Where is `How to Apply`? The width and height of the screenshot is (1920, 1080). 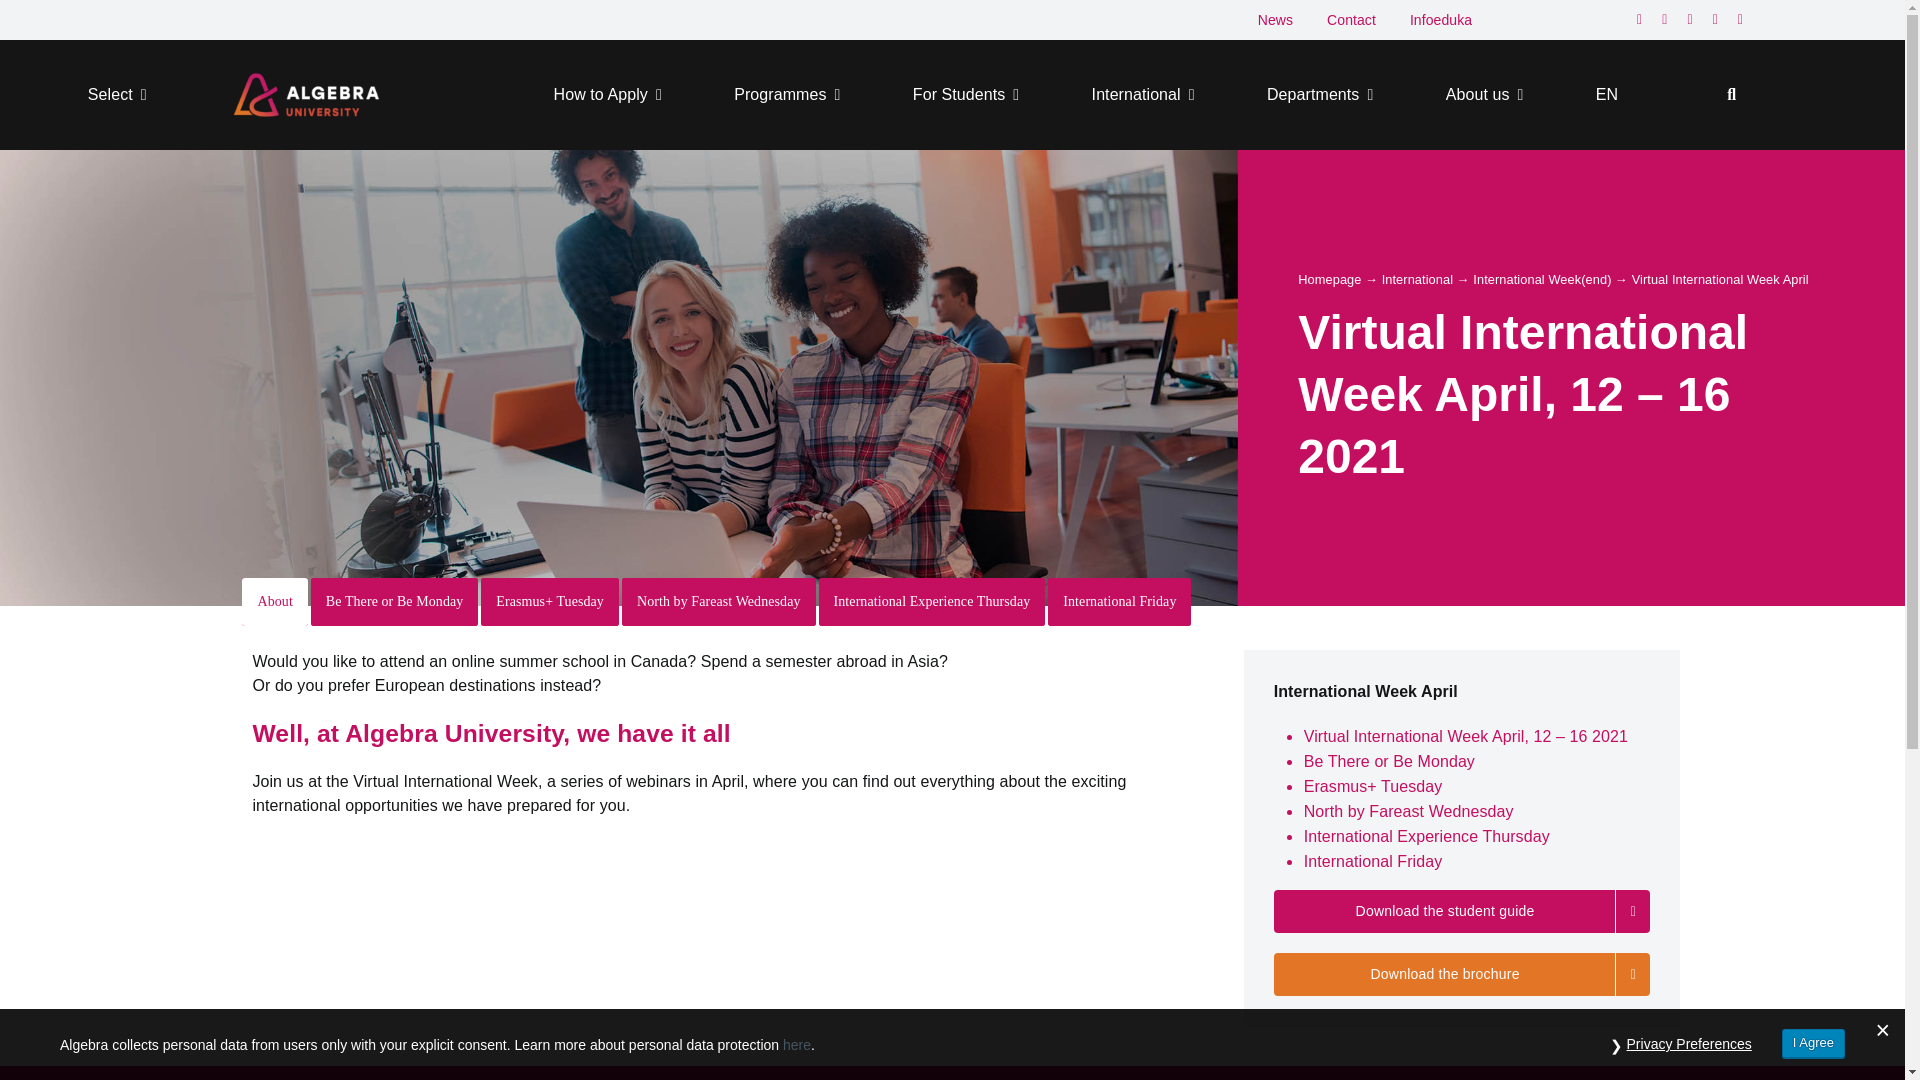 How to Apply is located at coordinates (608, 94).